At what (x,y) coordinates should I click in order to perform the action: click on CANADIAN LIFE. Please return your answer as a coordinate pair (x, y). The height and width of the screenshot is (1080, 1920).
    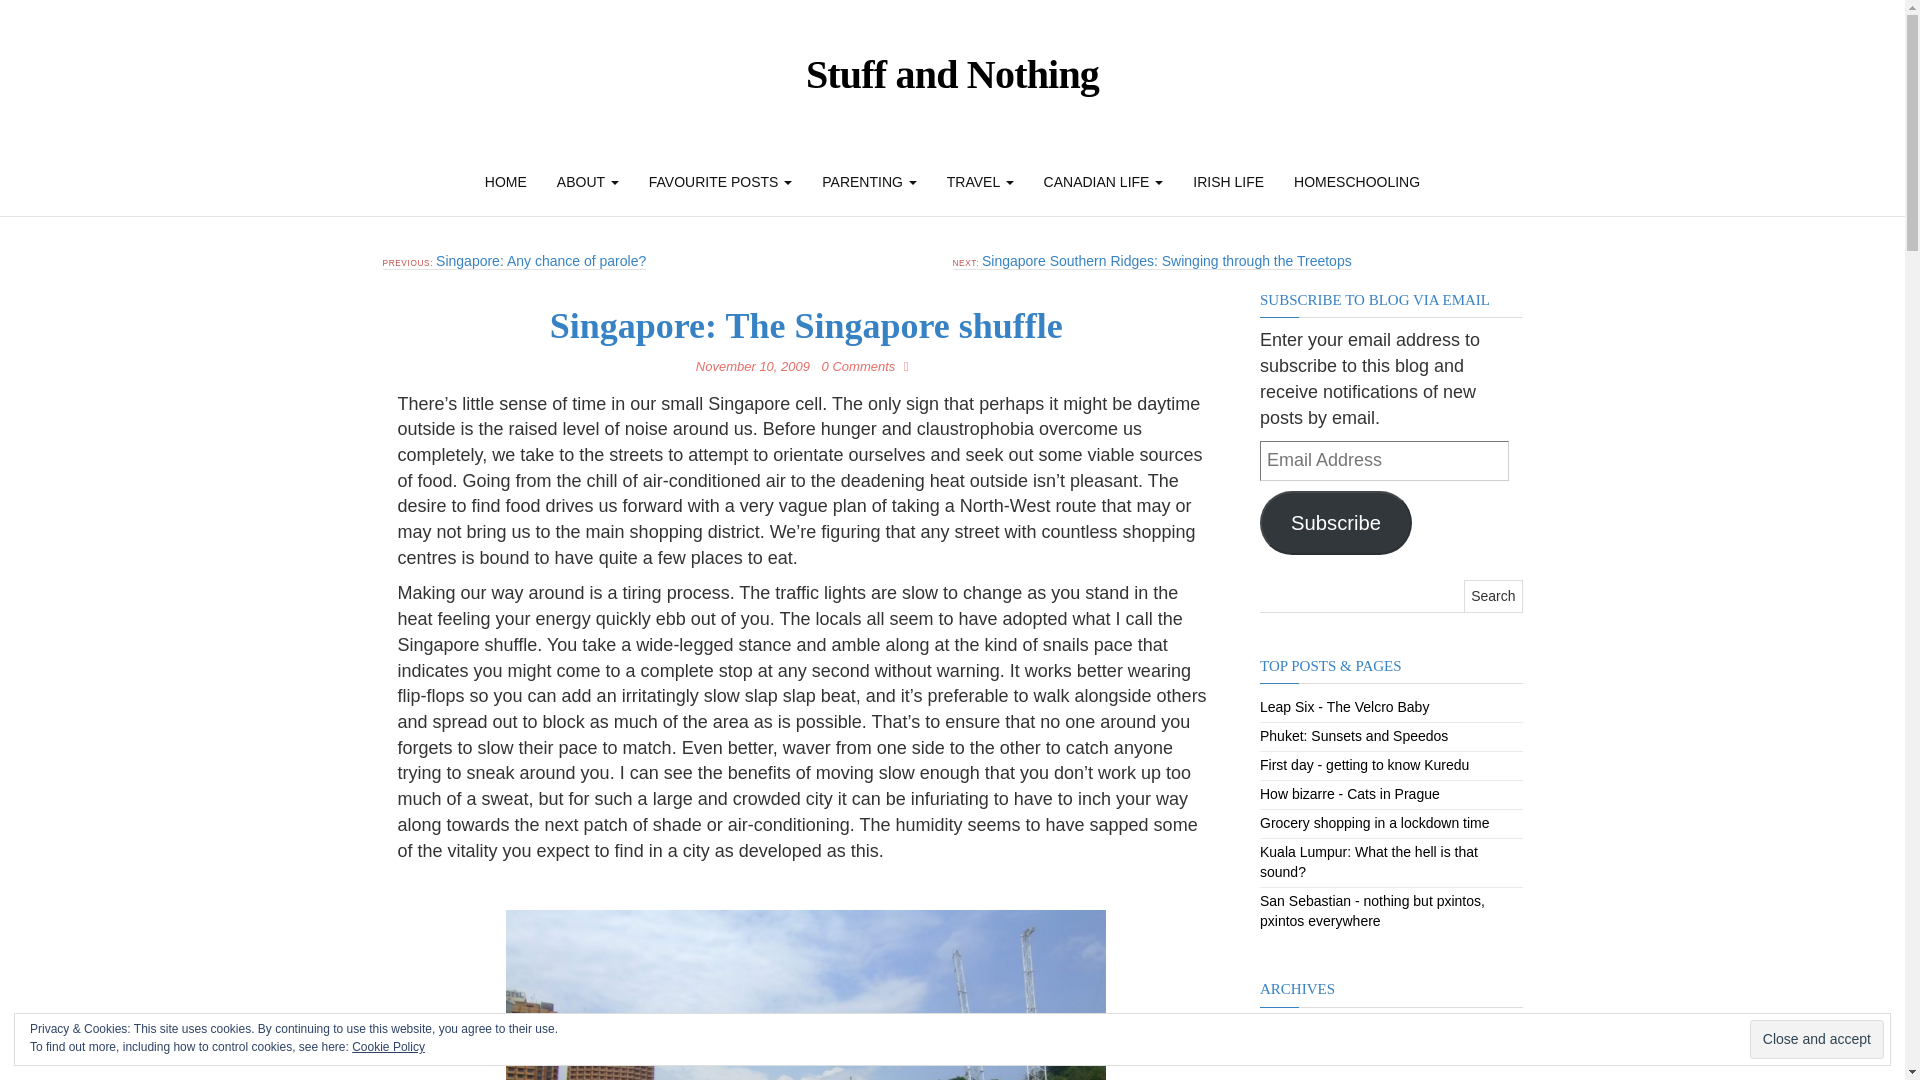
    Looking at the image, I should click on (1104, 182).